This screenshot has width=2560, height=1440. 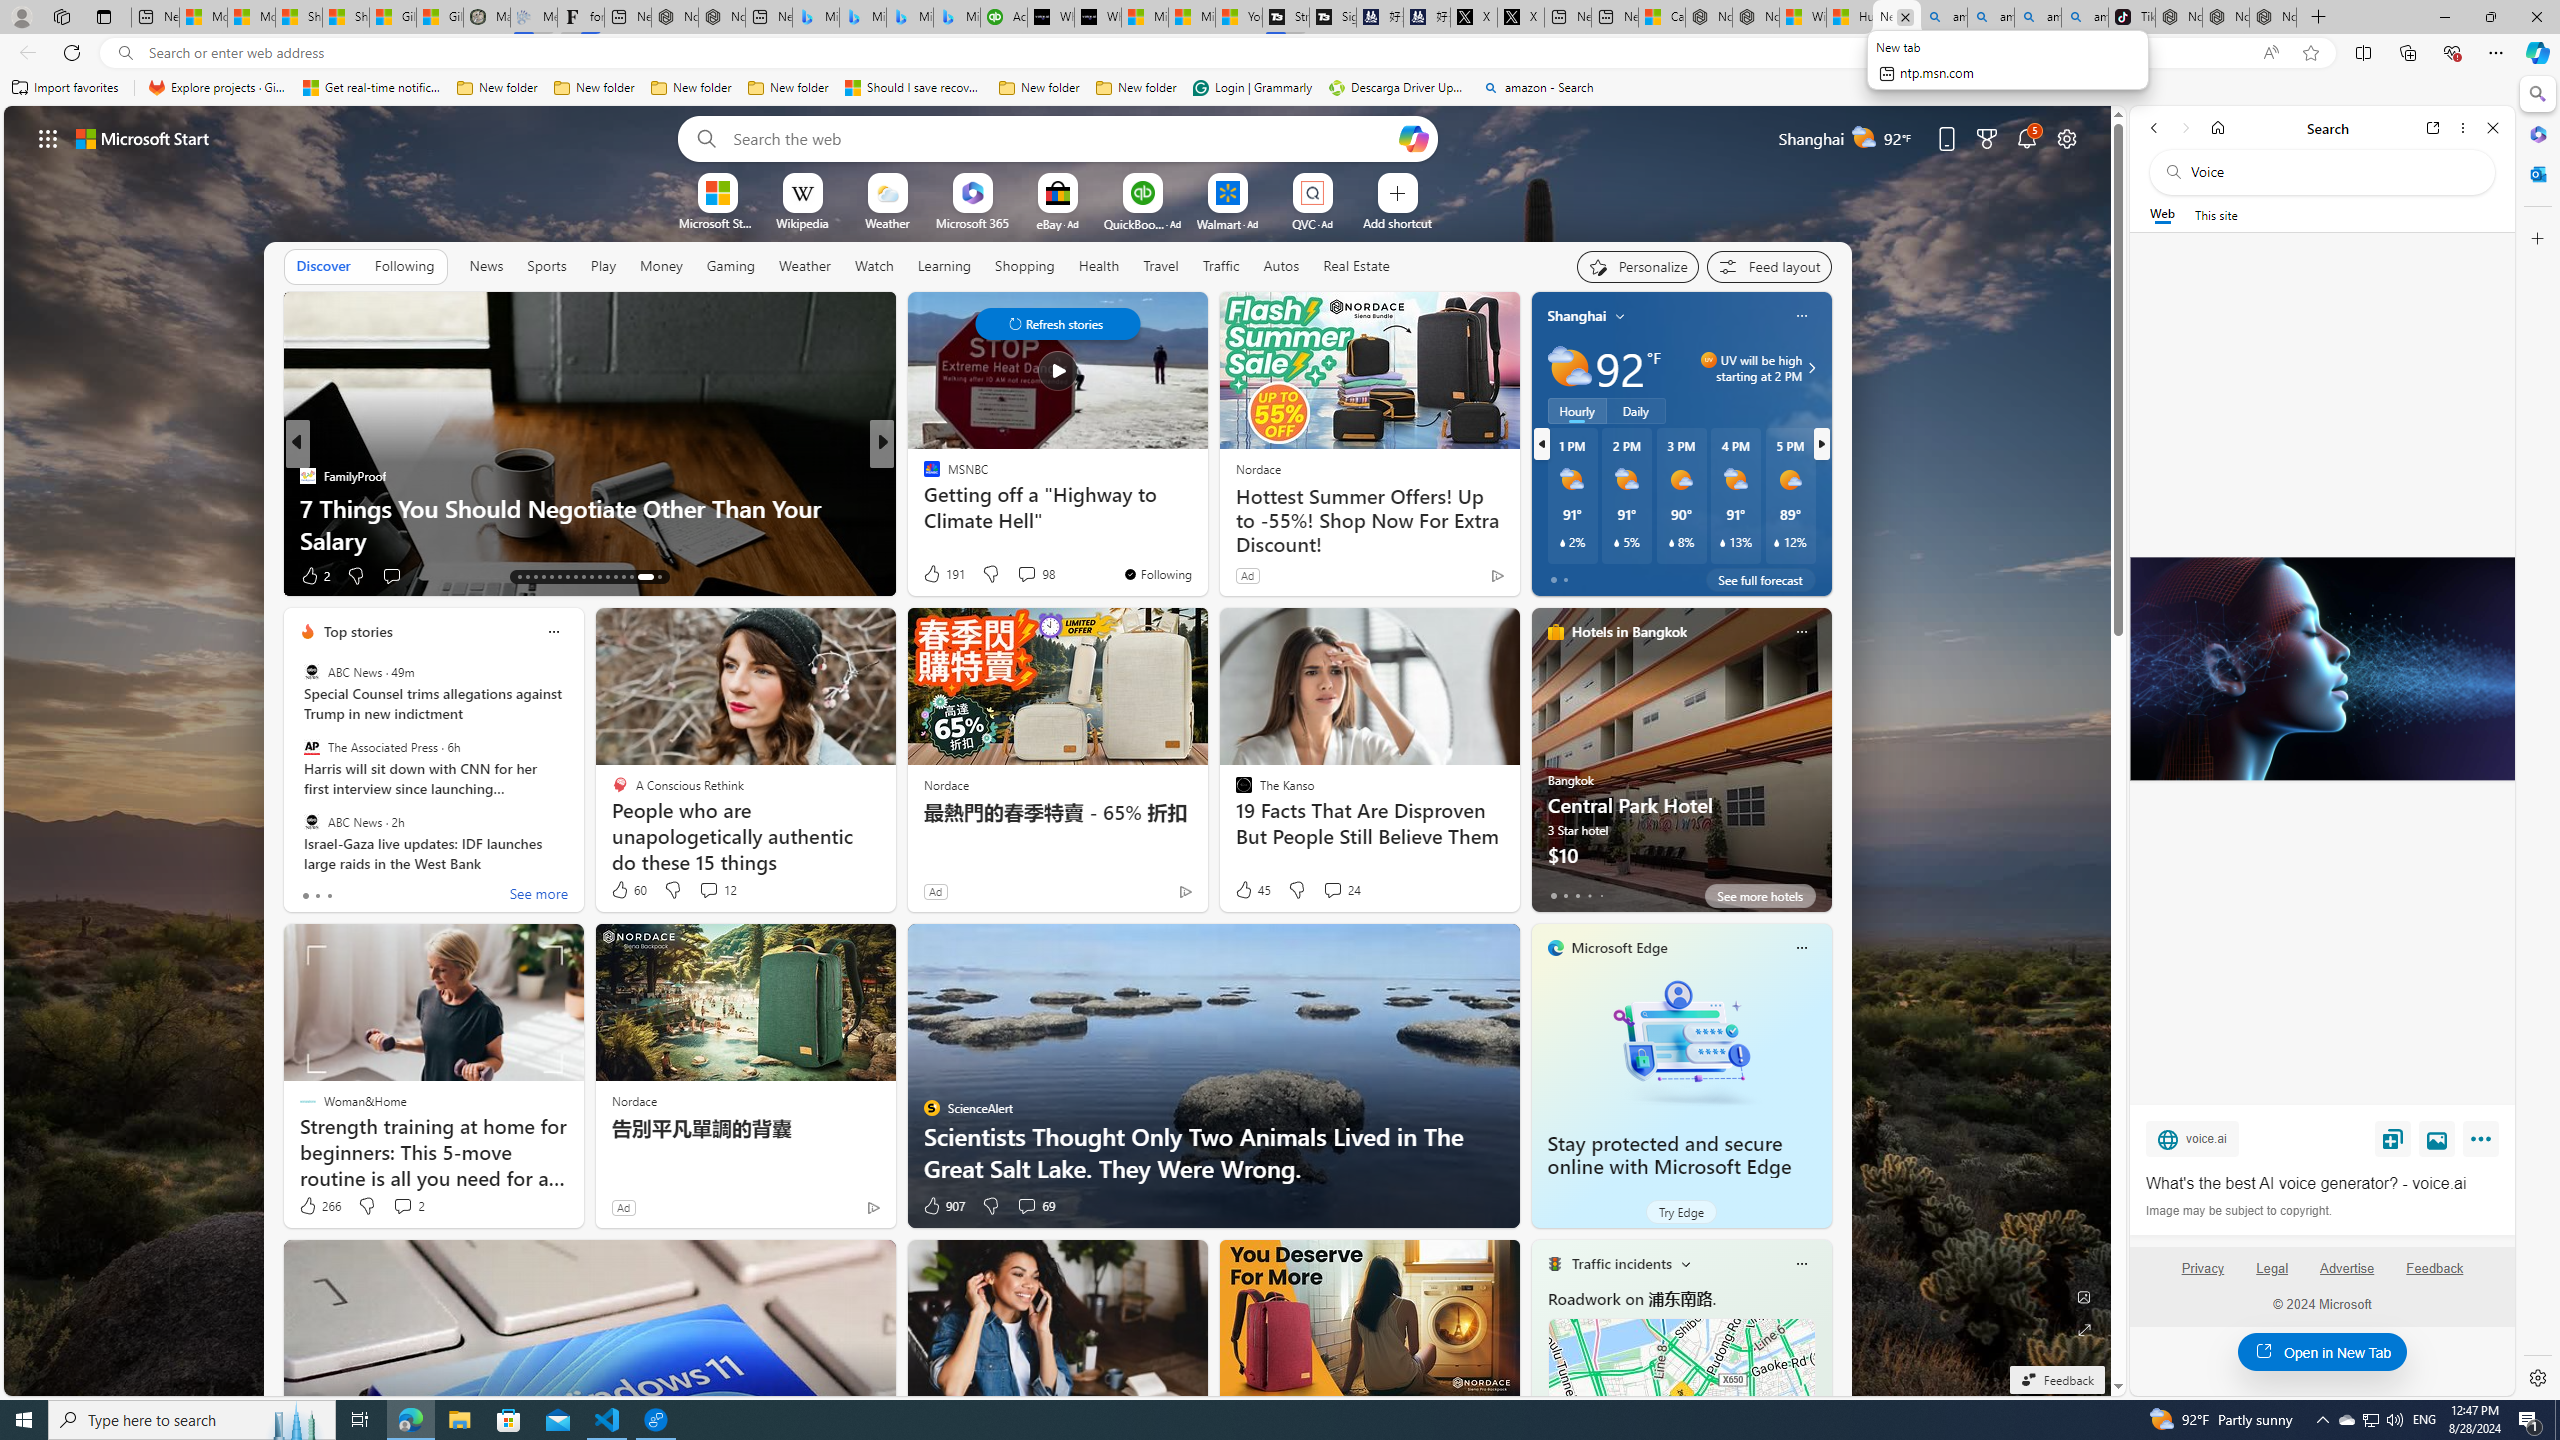 What do you see at coordinates (942, 574) in the screenshot?
I see `191 Like` at bounding box center [942, 574].